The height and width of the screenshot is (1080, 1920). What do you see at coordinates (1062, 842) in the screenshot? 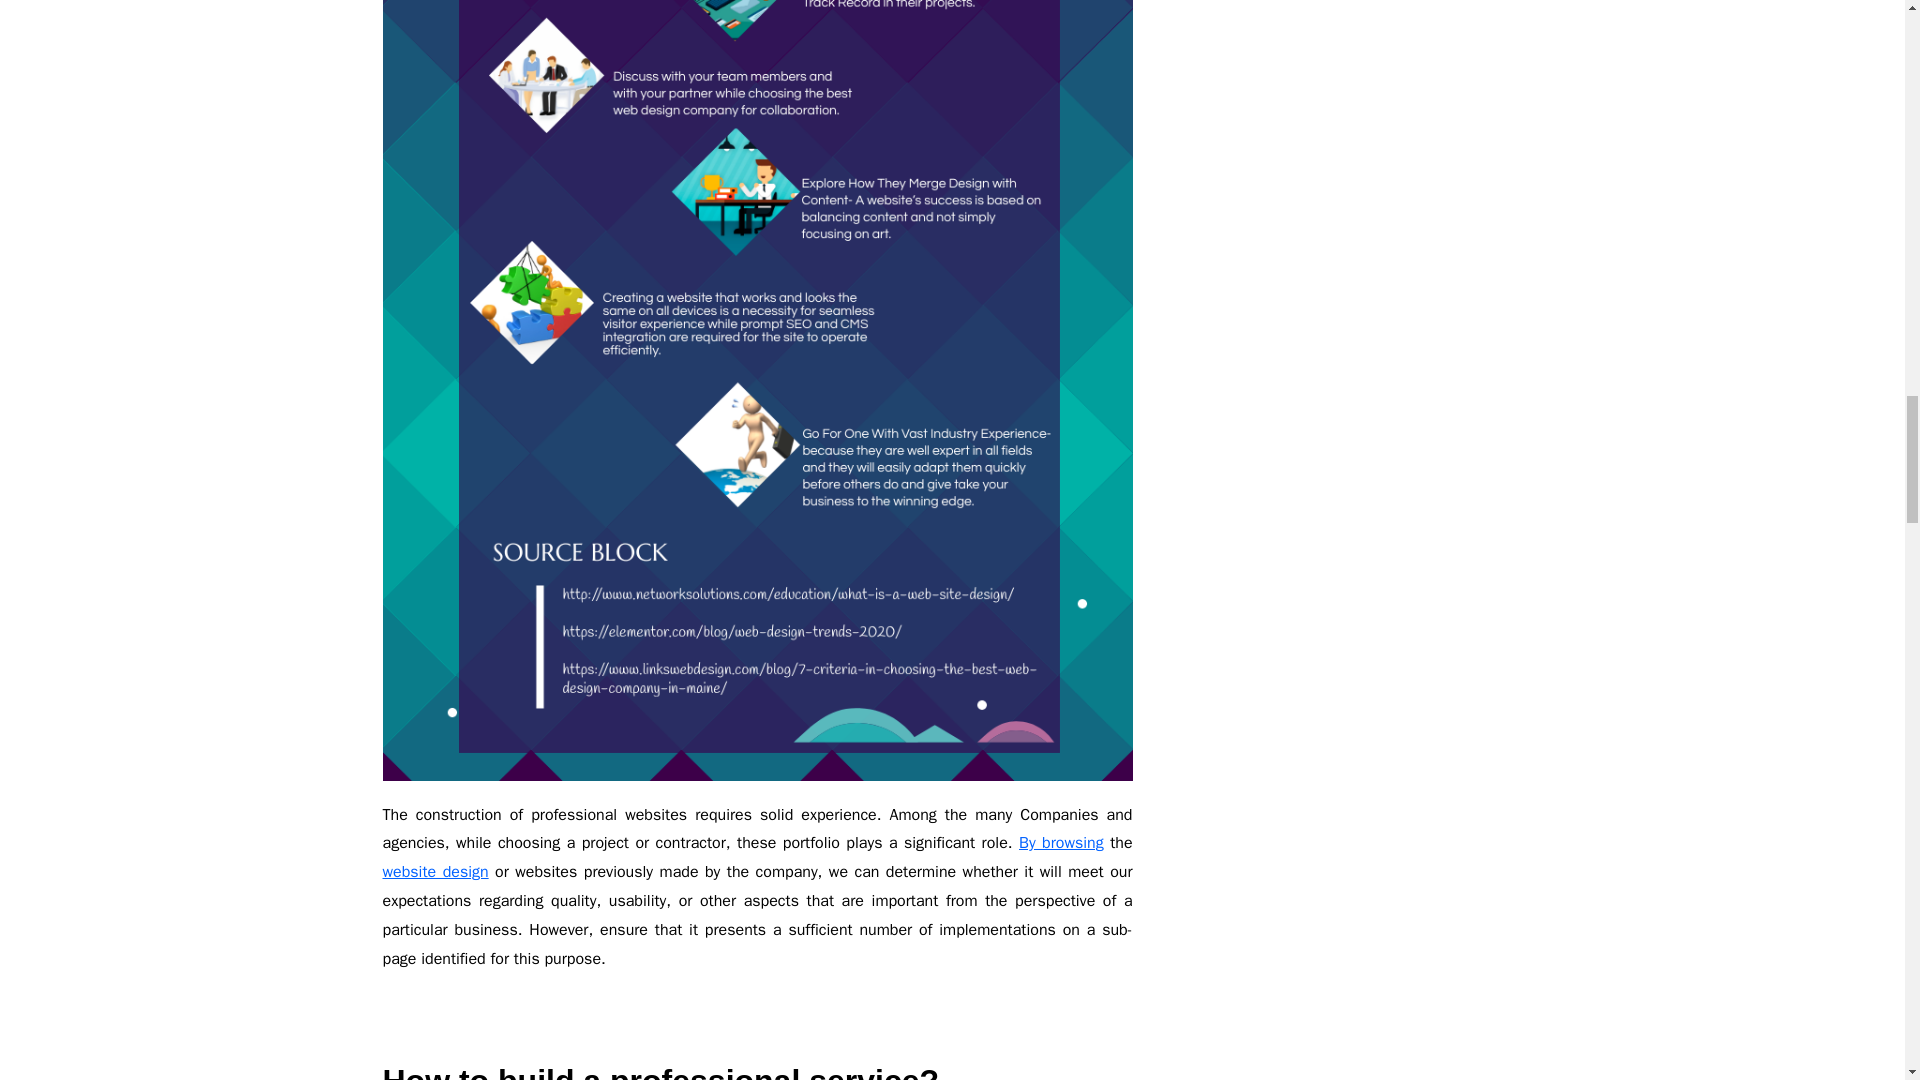
I see `By browsing` at bounding box center [1062, 842].